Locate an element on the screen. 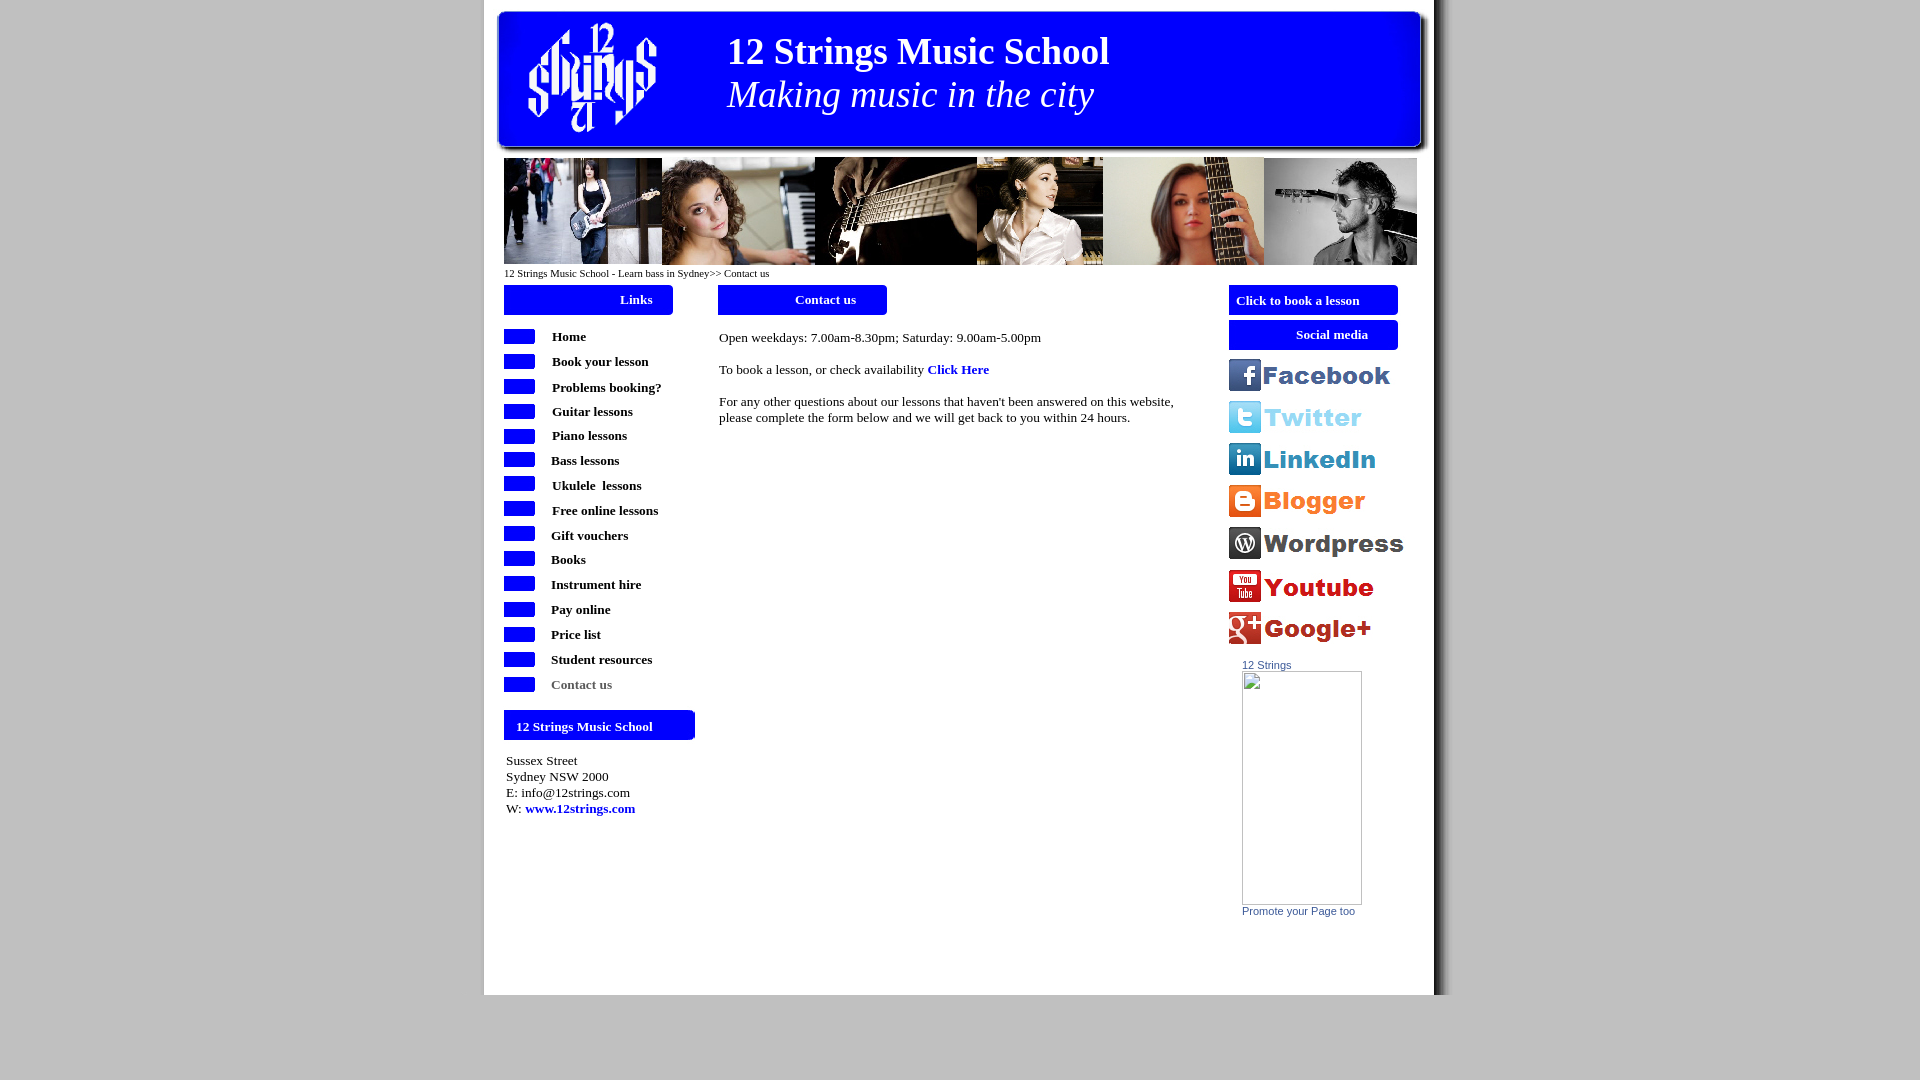 Image resolution: width=1920 pixels, height=1080 pixels. Piano lessons is located at coordinates (522, 438).